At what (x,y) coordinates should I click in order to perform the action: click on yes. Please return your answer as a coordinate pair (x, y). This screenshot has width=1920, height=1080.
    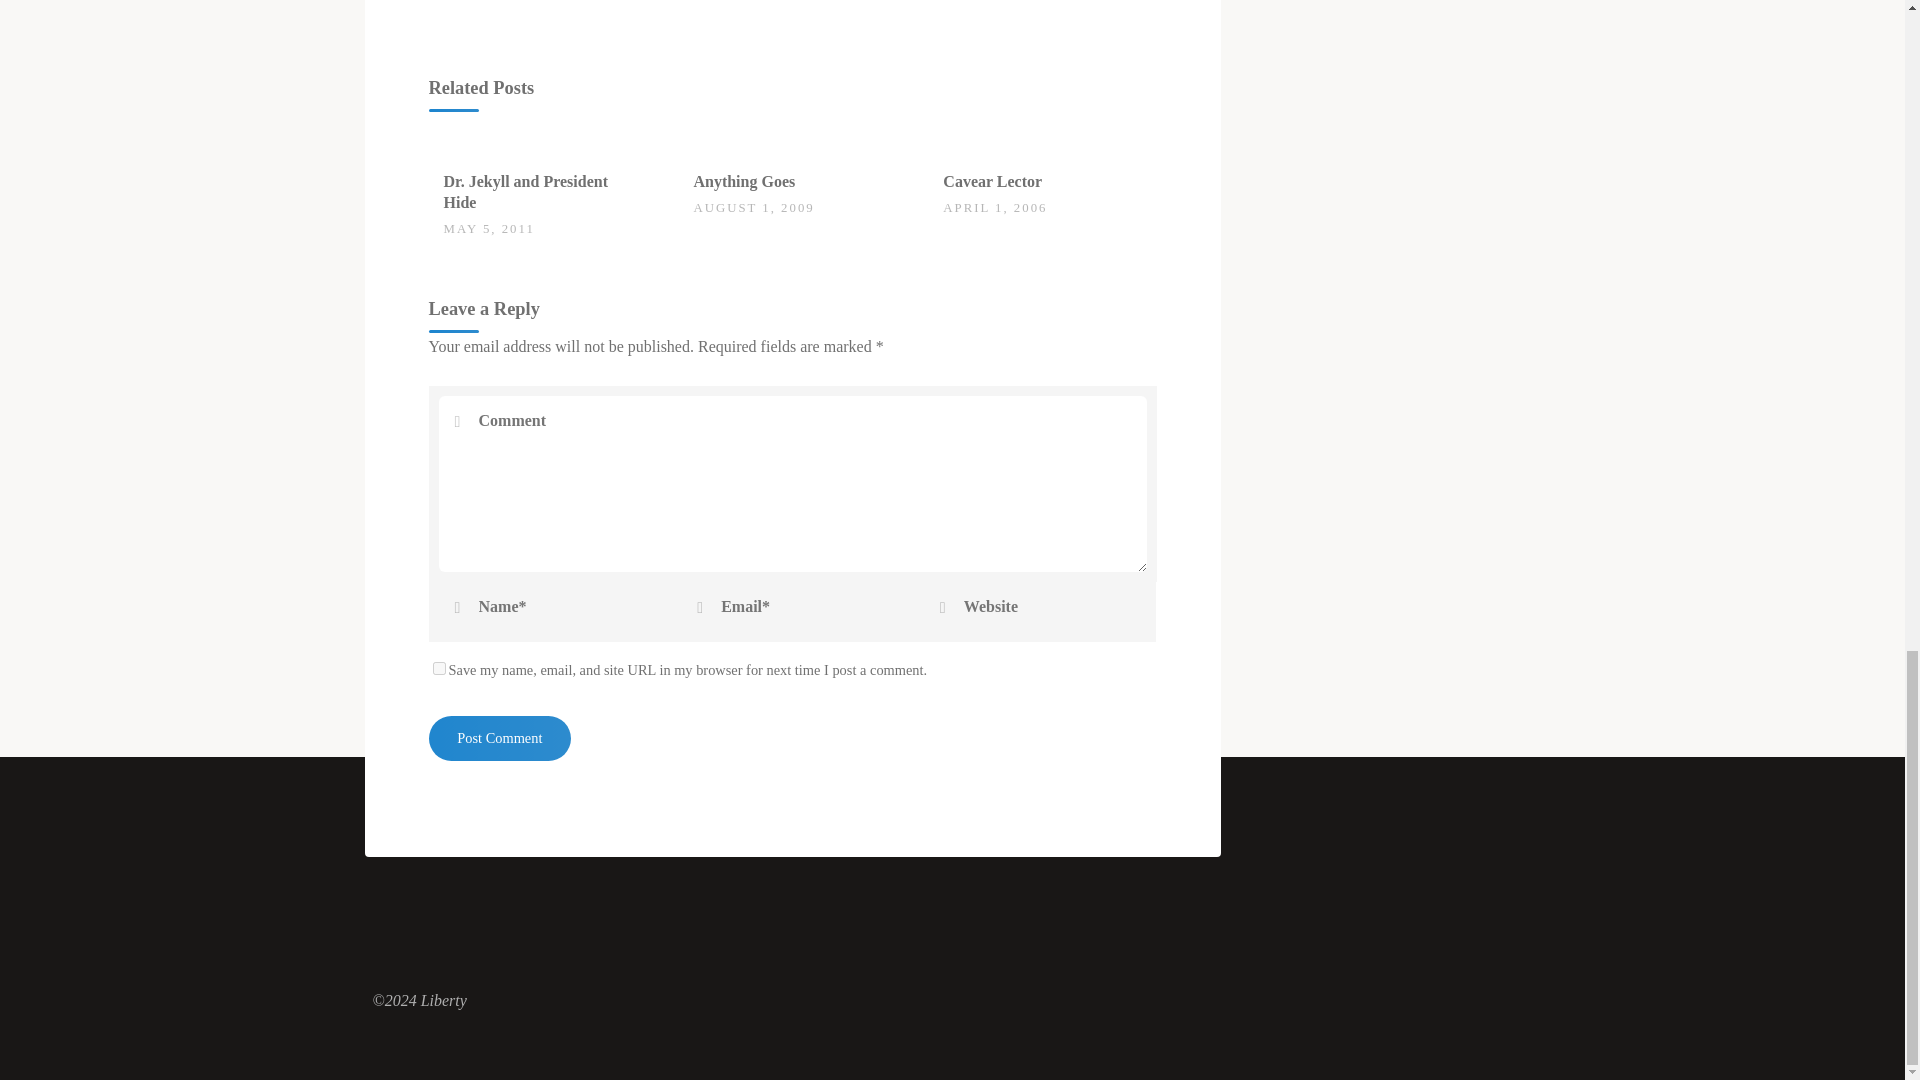
    Looking at the image, I should click on (438, 668).